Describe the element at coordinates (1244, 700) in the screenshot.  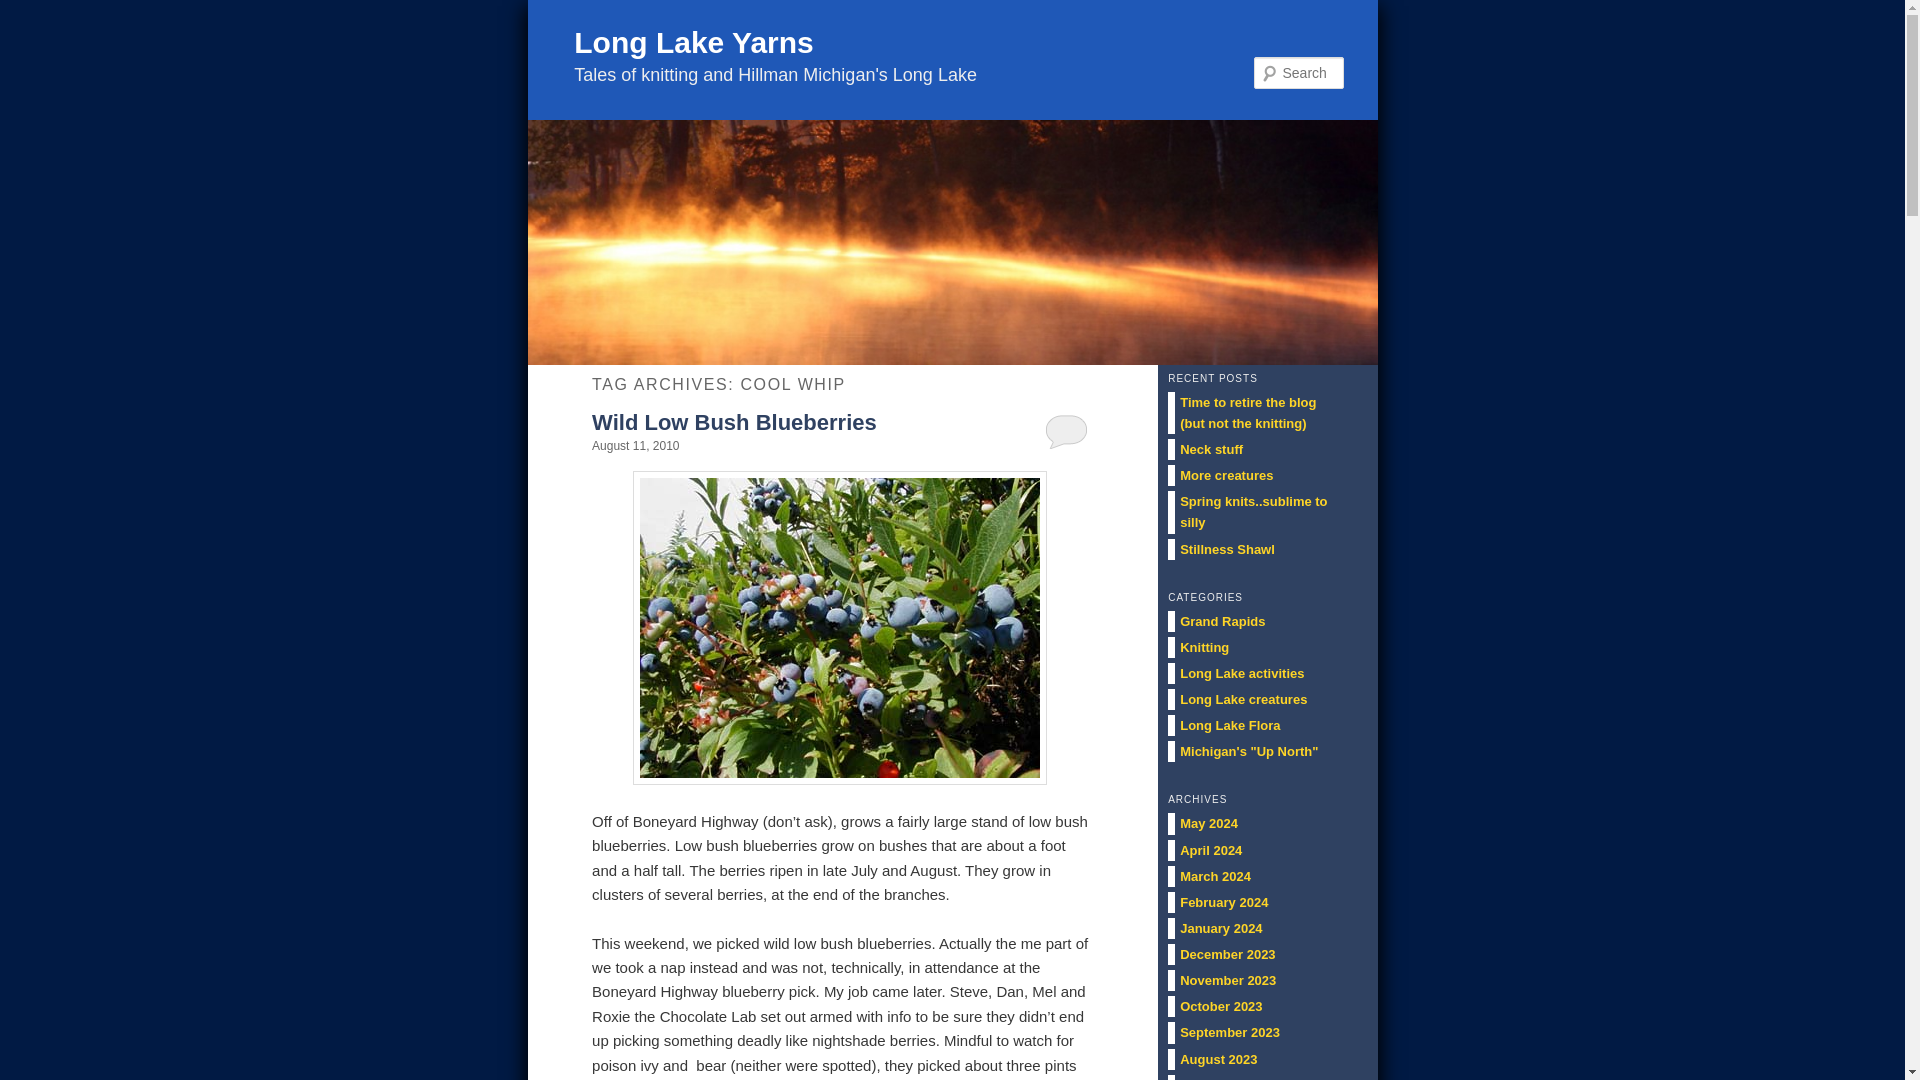
I see `Long Lake creatures` at that location.